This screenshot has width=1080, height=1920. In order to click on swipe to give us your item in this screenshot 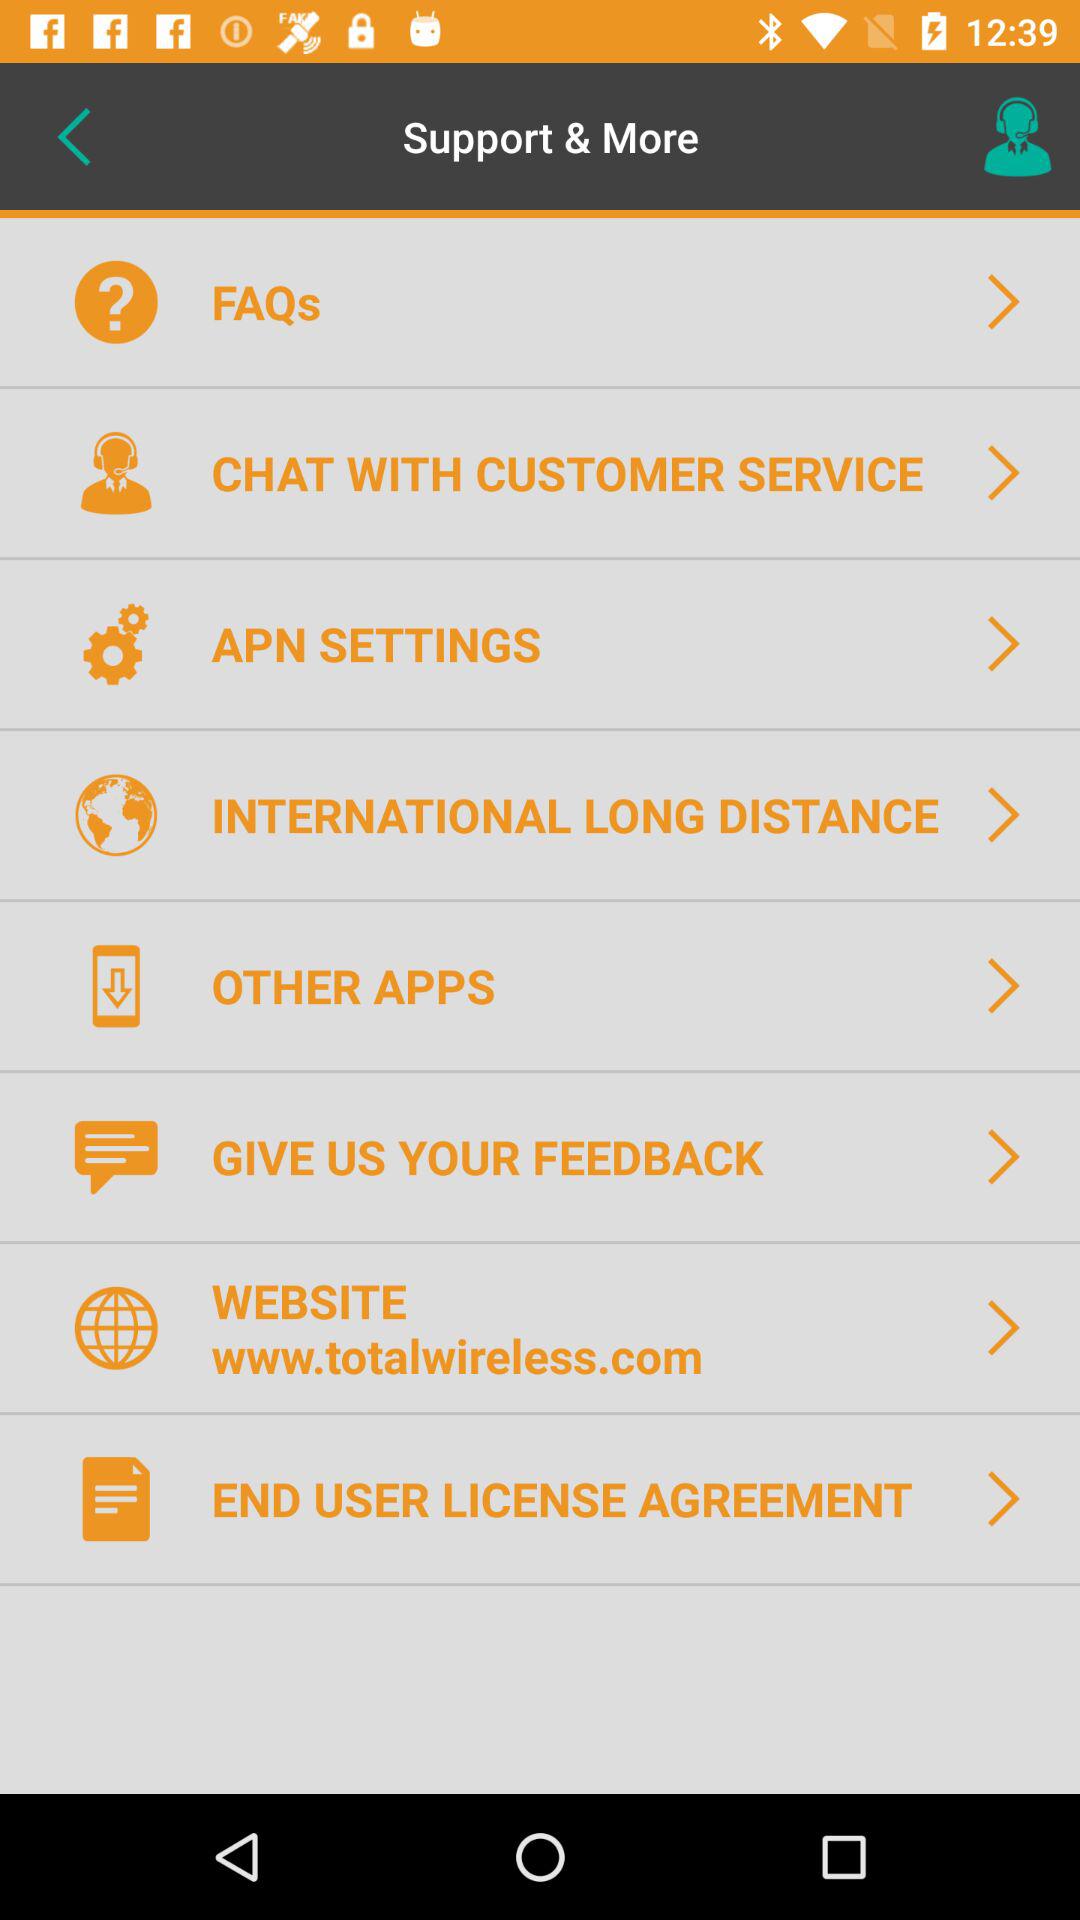, I will do `click(500, 1156)`.